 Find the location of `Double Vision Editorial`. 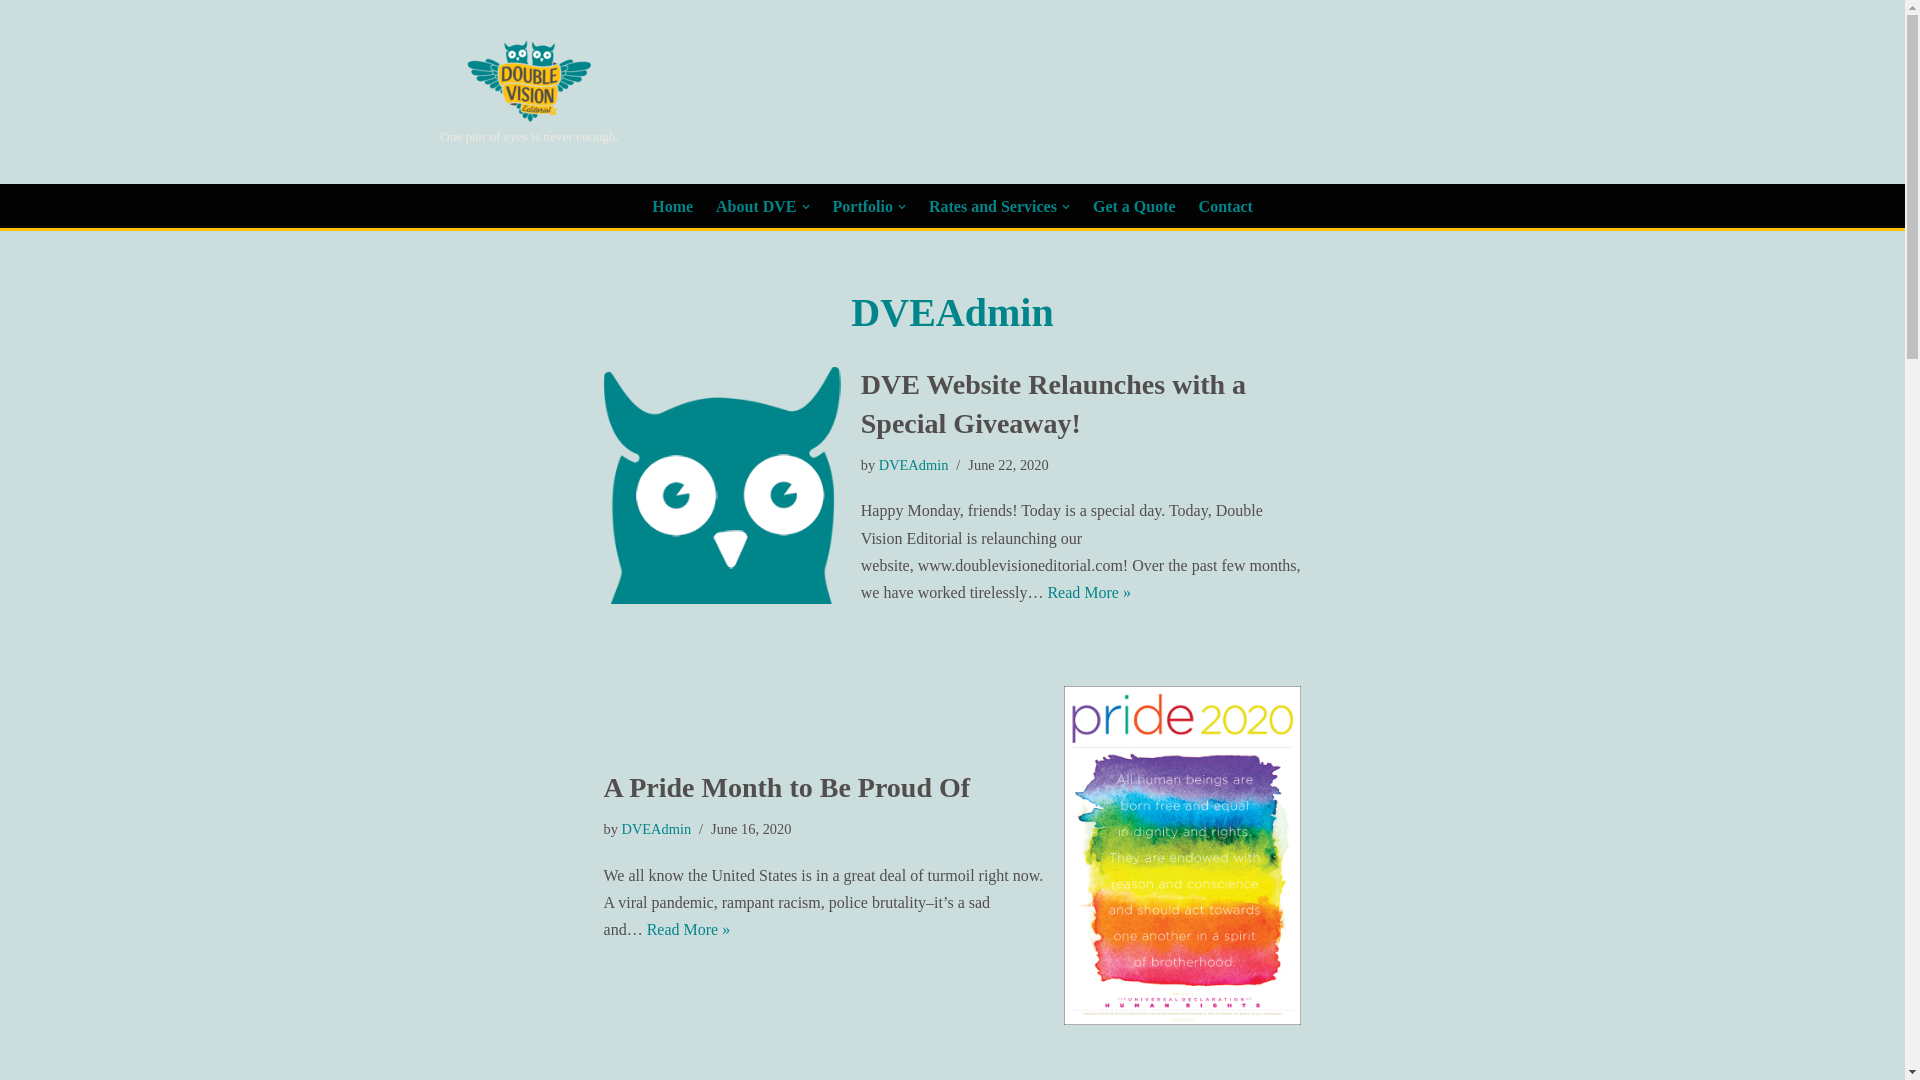

Double Vision Editorial is located at coordinates (528, 92).